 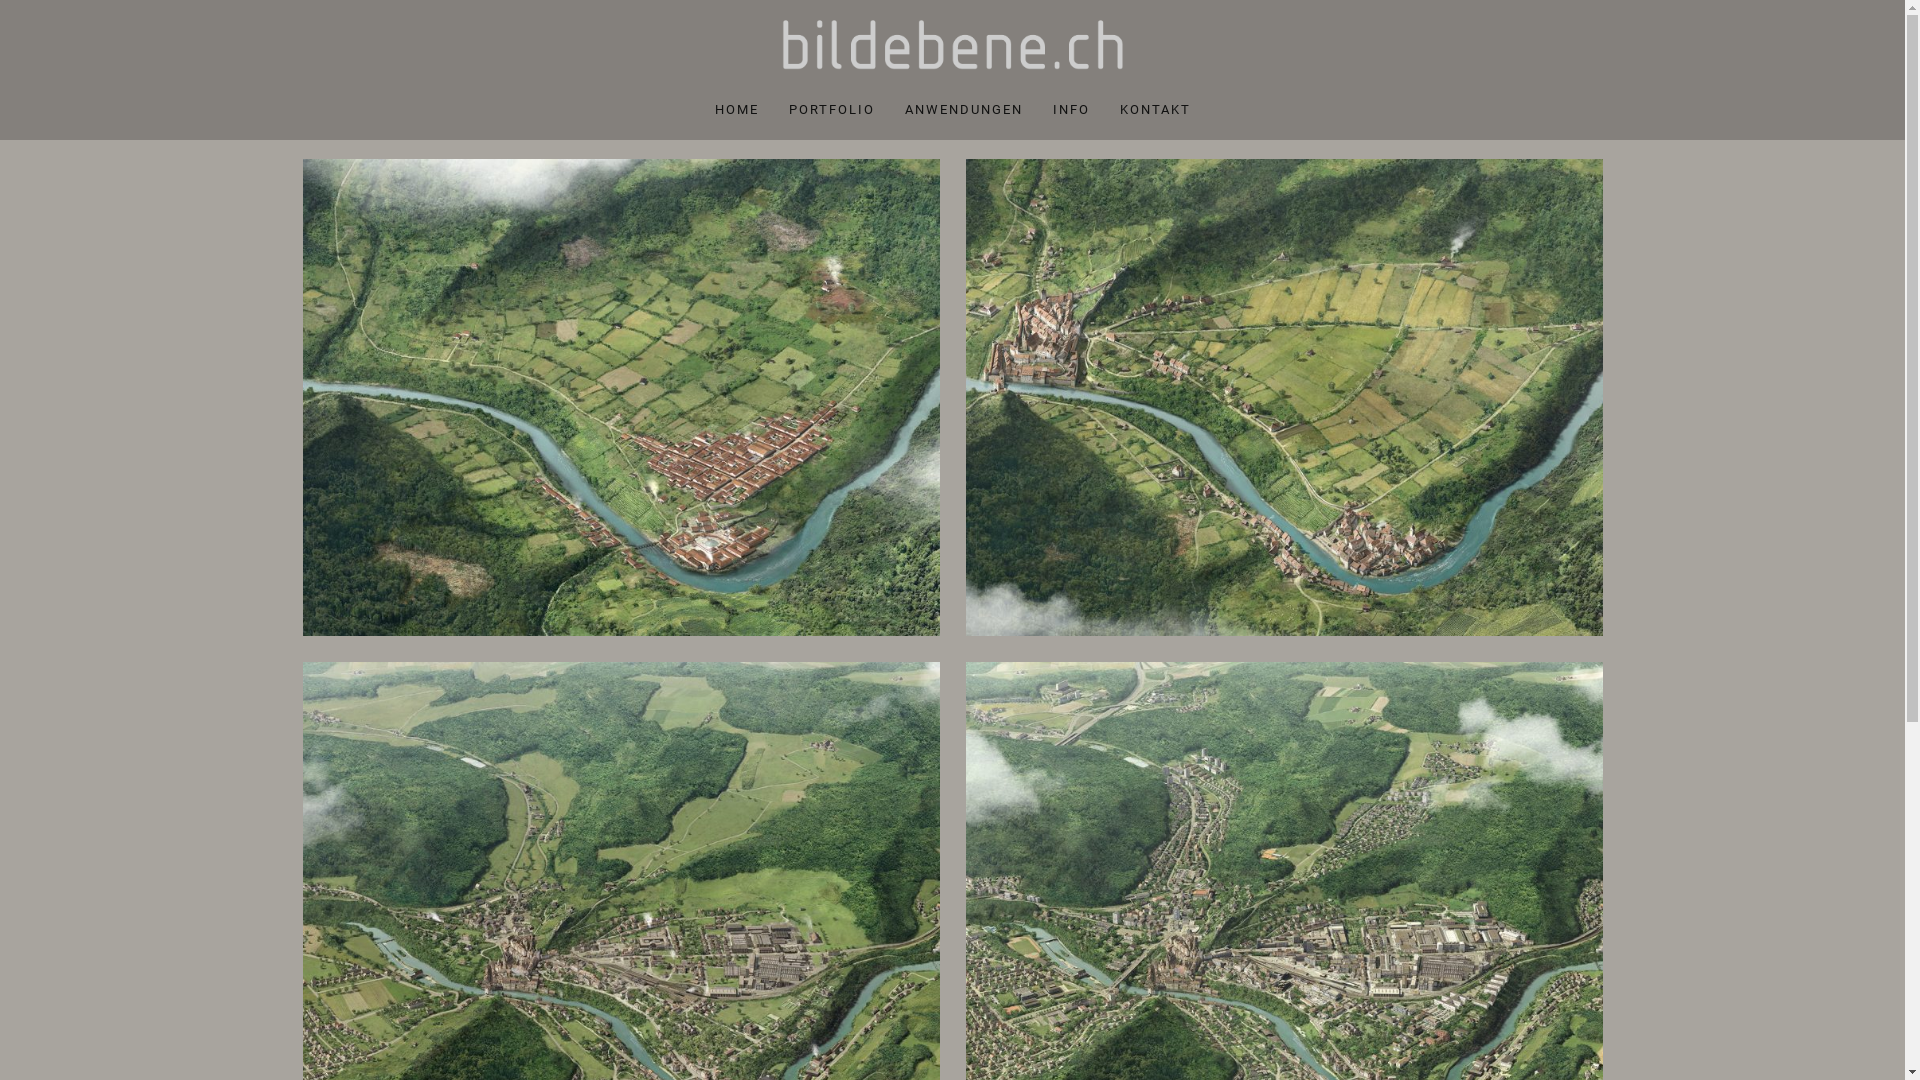 I want to click on Rekonstruktion Baden um 1600, so click(x=1284, y=398).